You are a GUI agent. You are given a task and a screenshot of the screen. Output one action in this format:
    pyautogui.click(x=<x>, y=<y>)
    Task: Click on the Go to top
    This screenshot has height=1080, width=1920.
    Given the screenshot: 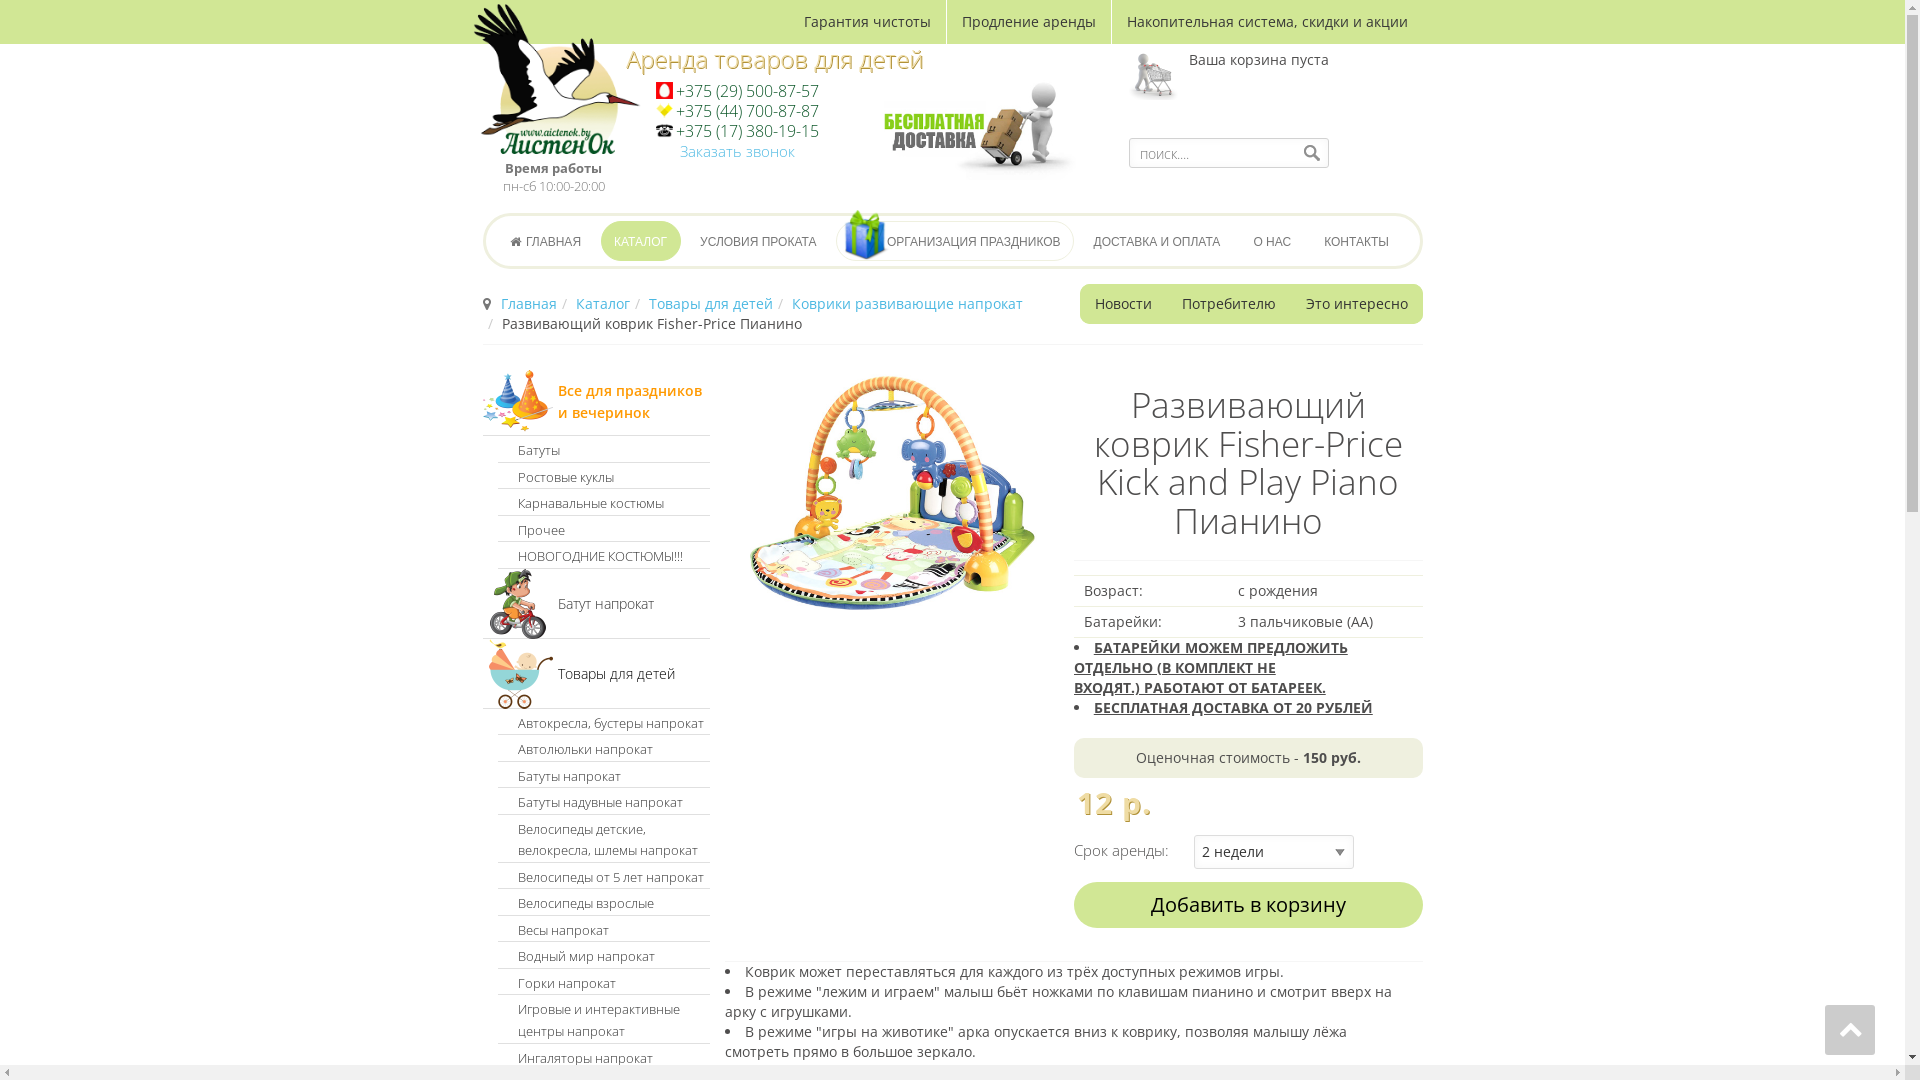 What is the action you would take?
    pyautogui.click(x=1850, y=1030)
    